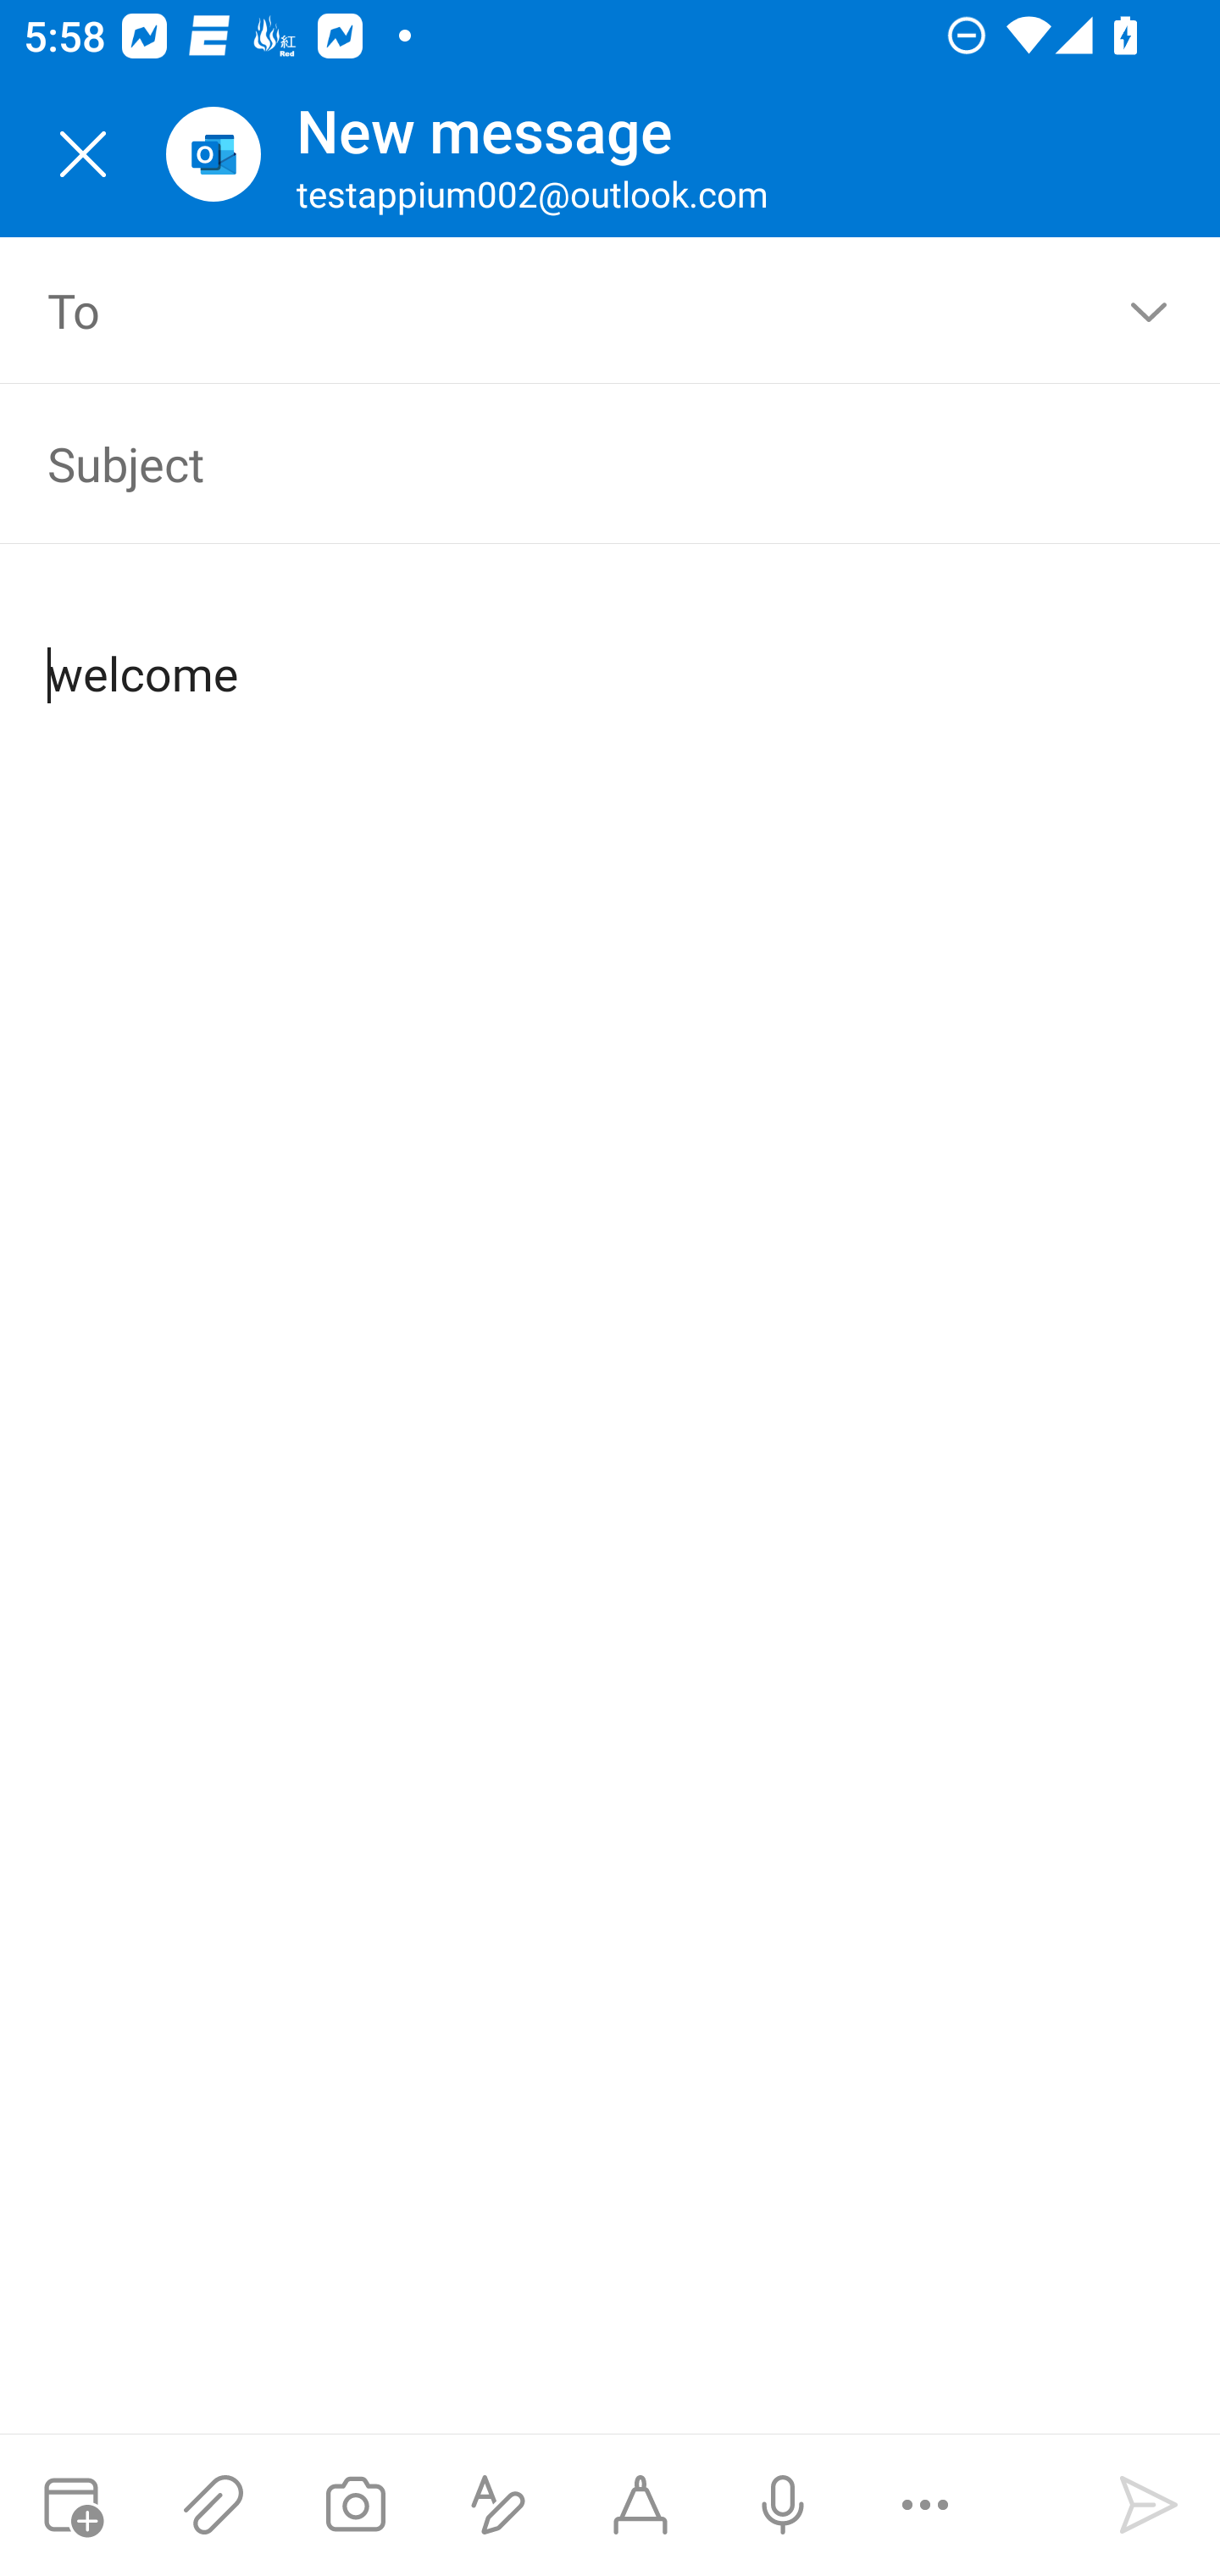 The width and height of the screenshot is (1220, 2576). I want to click on Dictation, so click(782, 2505).